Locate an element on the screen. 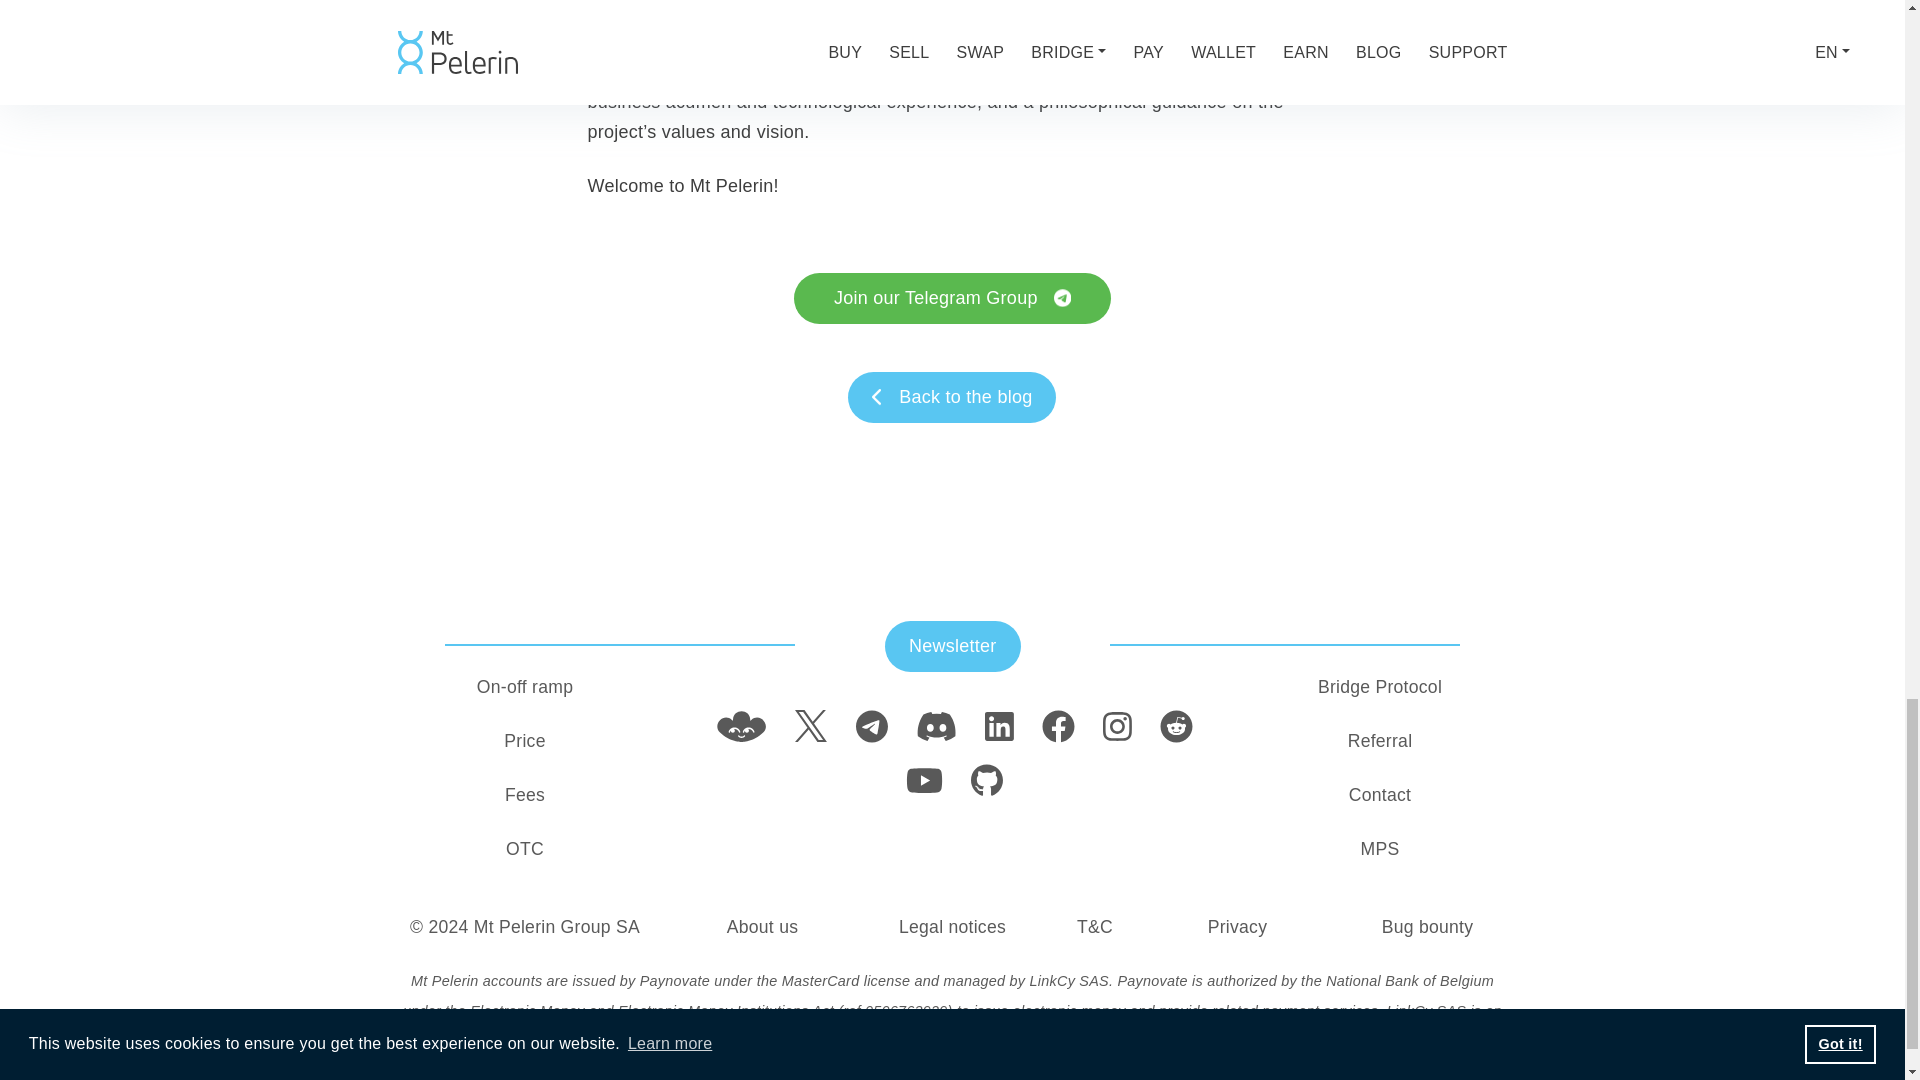  On-off ramp is located at coordinates (524, 686).